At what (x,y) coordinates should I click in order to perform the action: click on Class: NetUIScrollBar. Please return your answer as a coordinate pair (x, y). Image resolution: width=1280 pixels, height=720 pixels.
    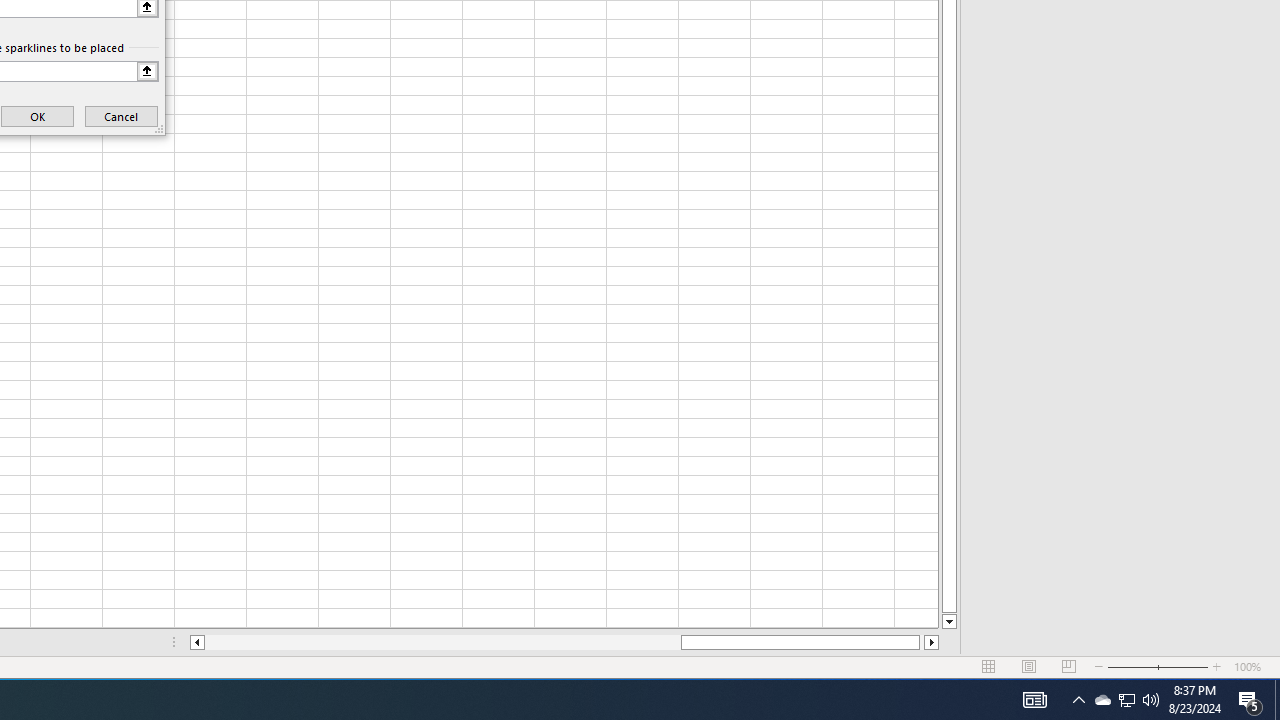
    Looking at the image, I should click on (564, 642).